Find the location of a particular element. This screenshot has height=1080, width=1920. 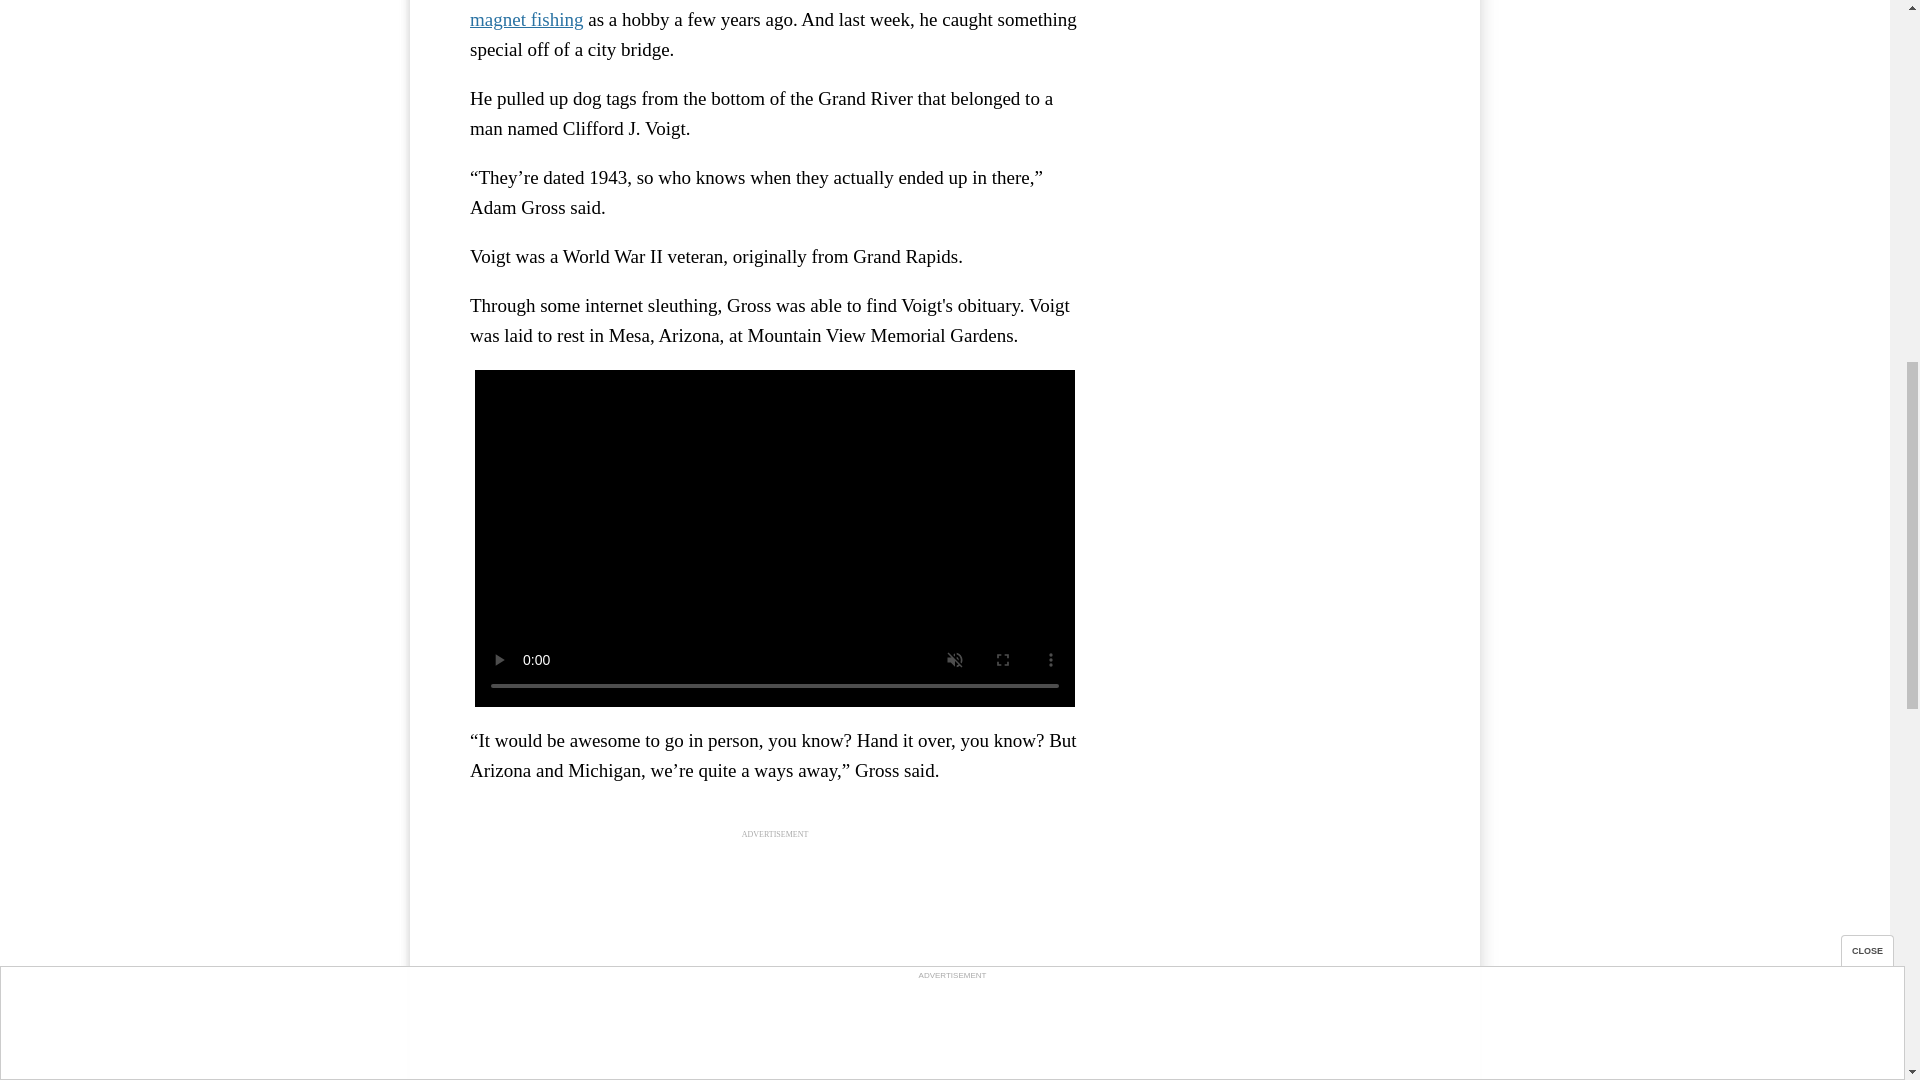

3rd party ad content is located at coordinates (775, 968).